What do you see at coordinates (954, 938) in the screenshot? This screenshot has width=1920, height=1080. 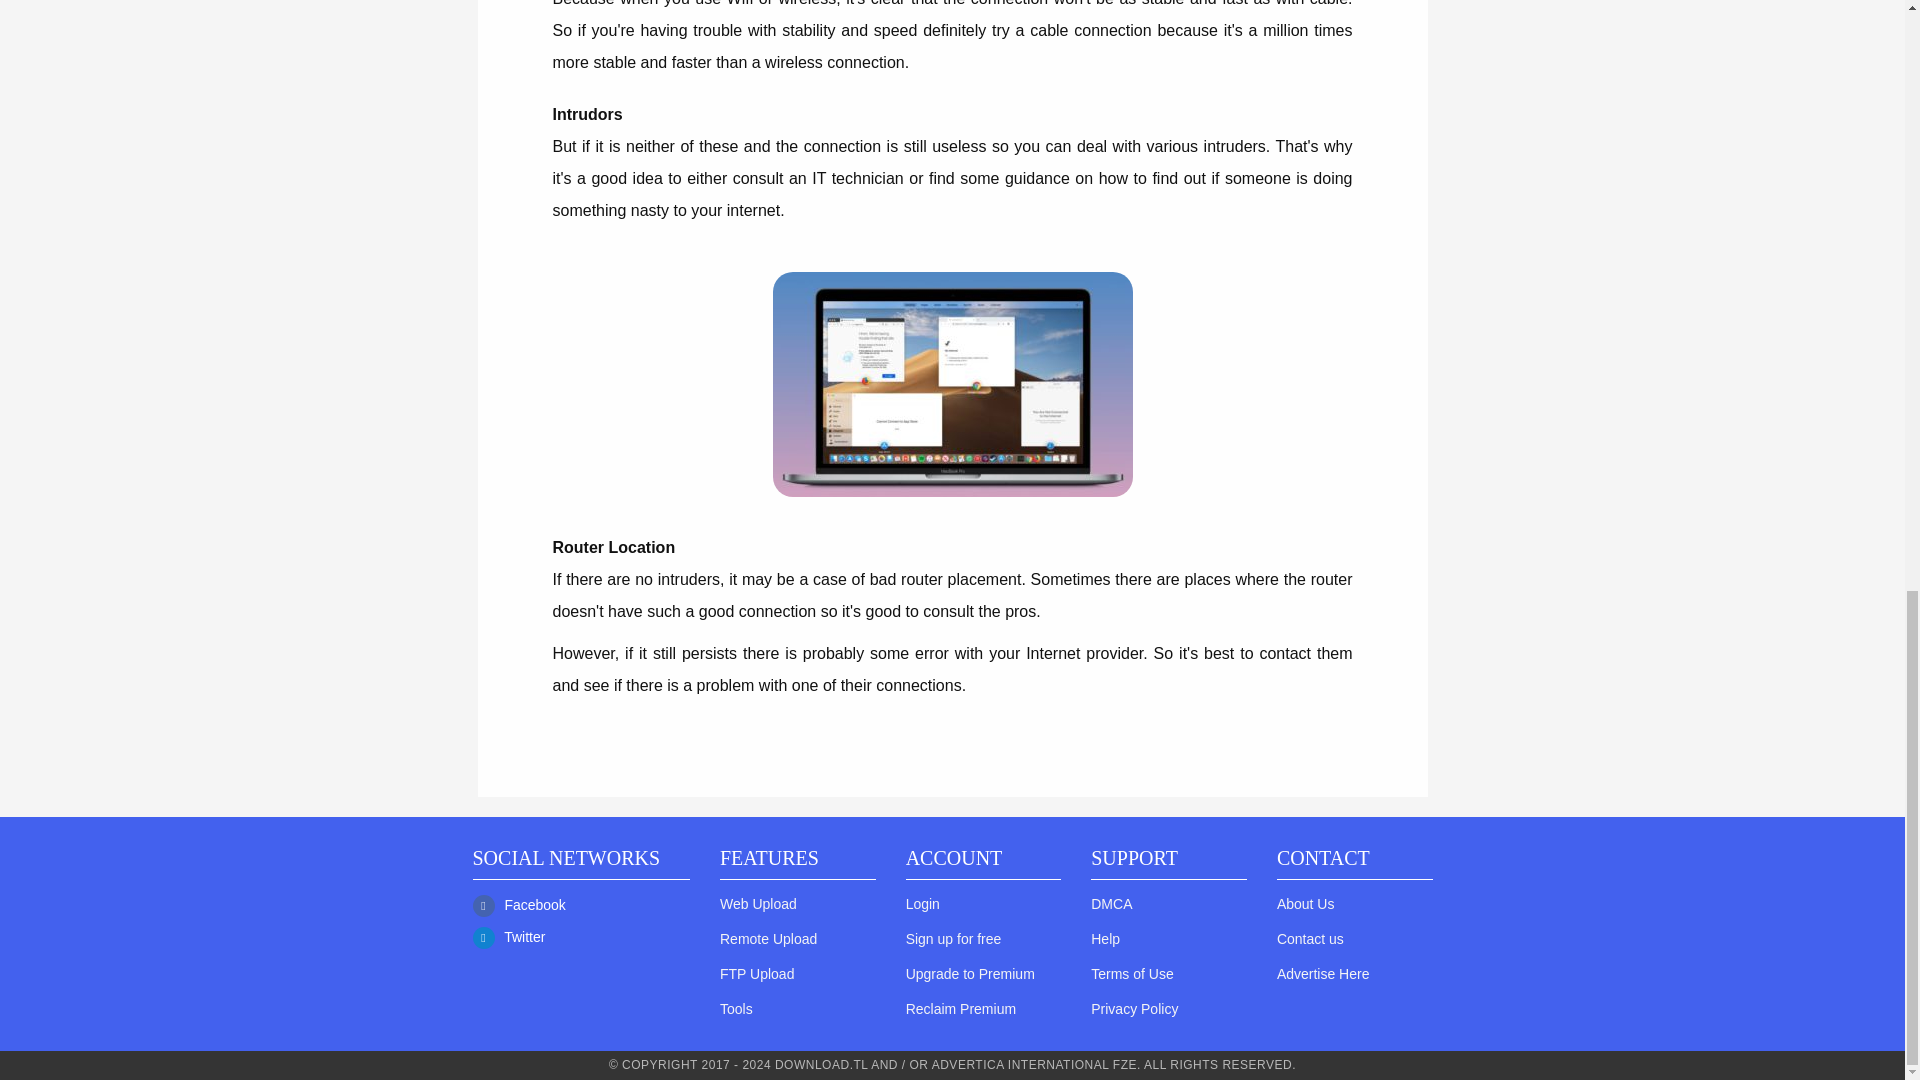 I see `Sign up for free` at bounding box center [954, 938].